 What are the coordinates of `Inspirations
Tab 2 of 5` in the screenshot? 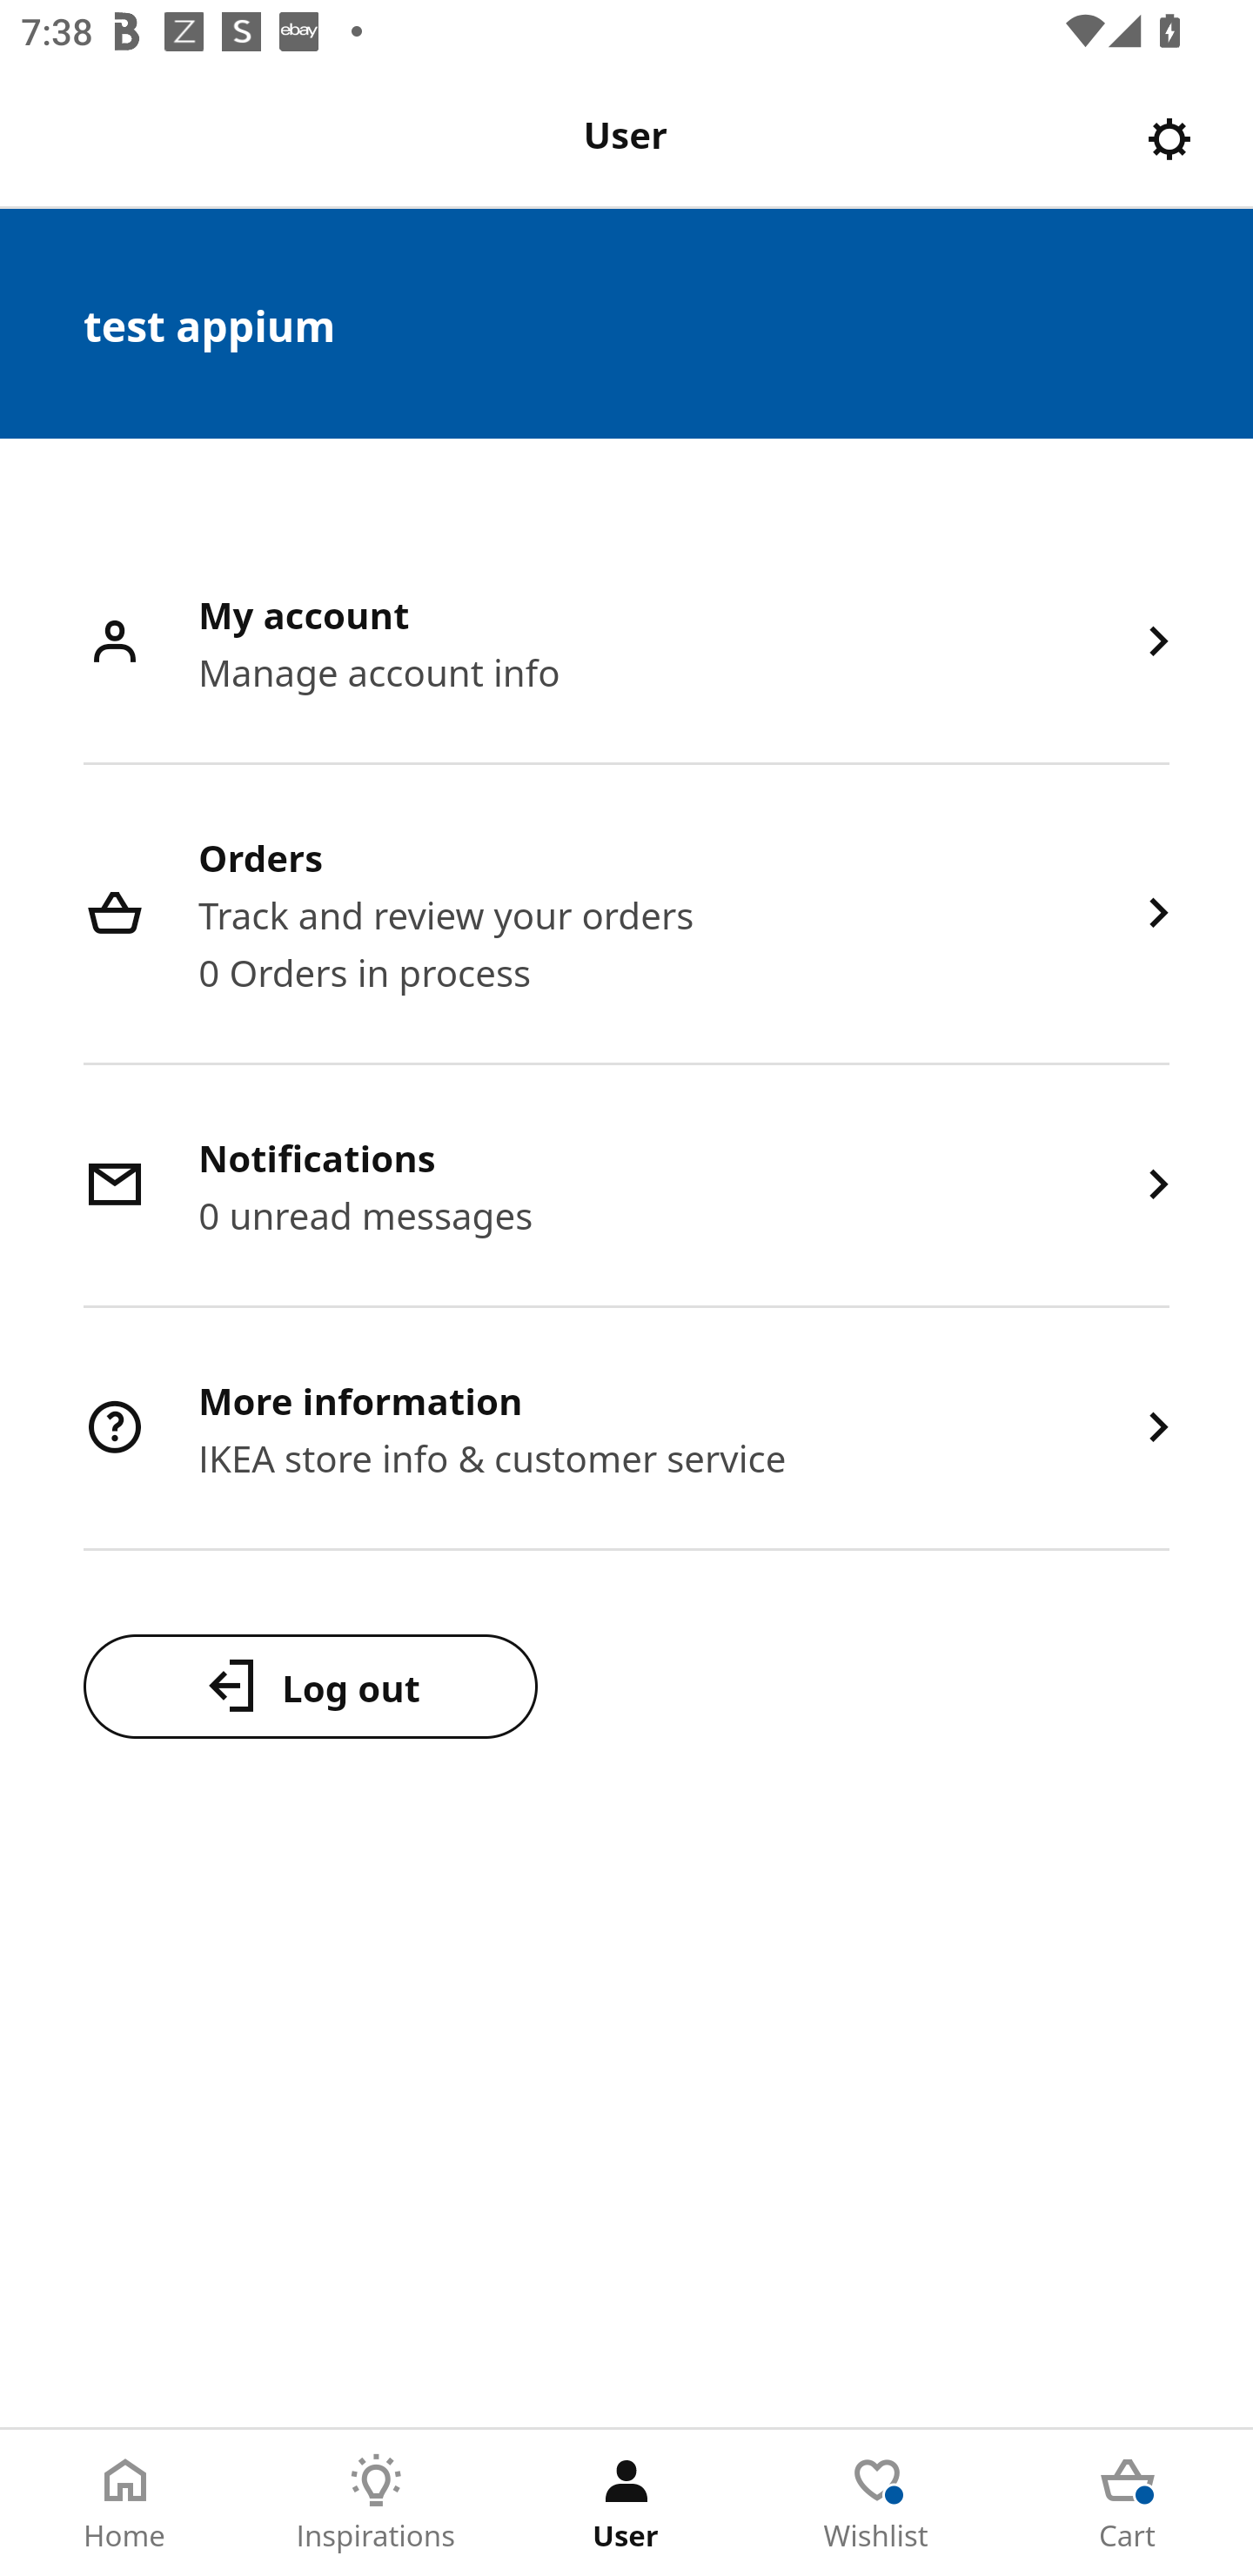 It's located at (376, 2503).